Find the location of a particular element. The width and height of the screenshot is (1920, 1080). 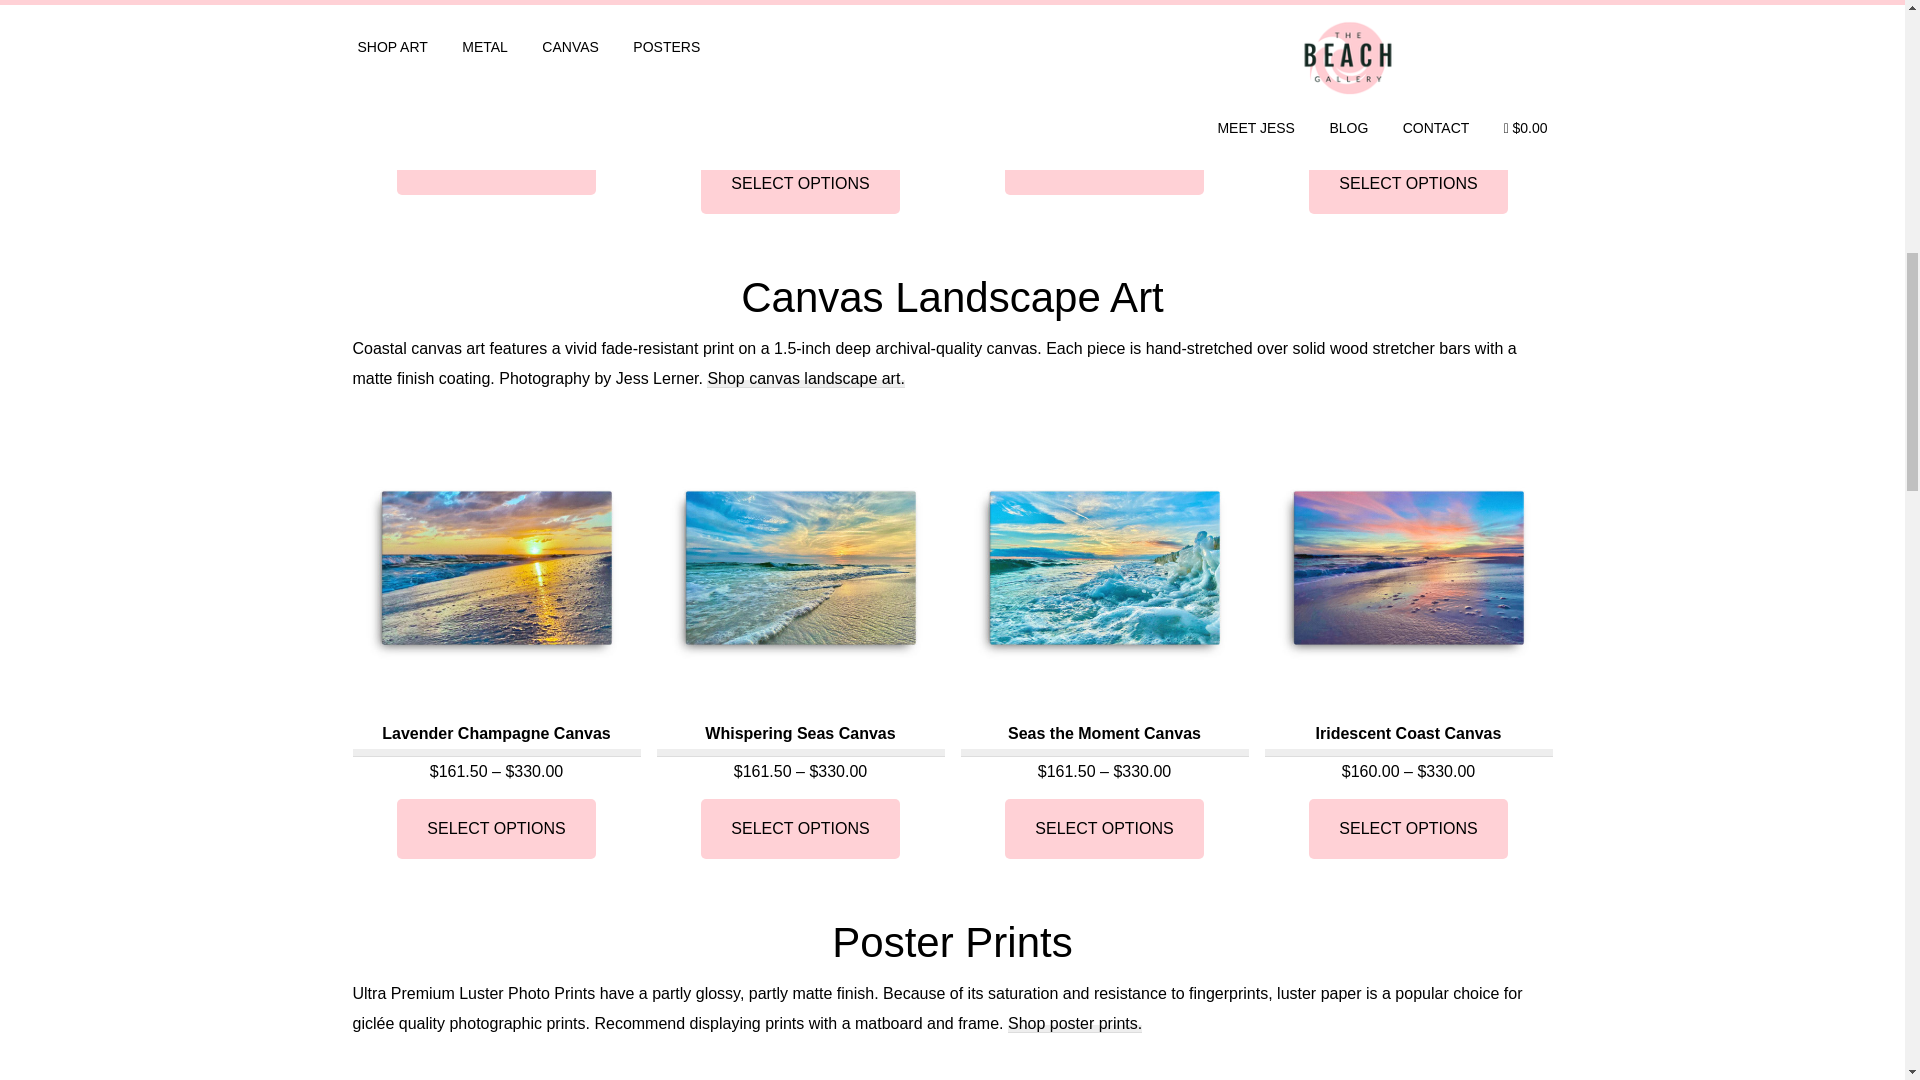

SELECT OPTIONS is located at coordinates (799, 184).